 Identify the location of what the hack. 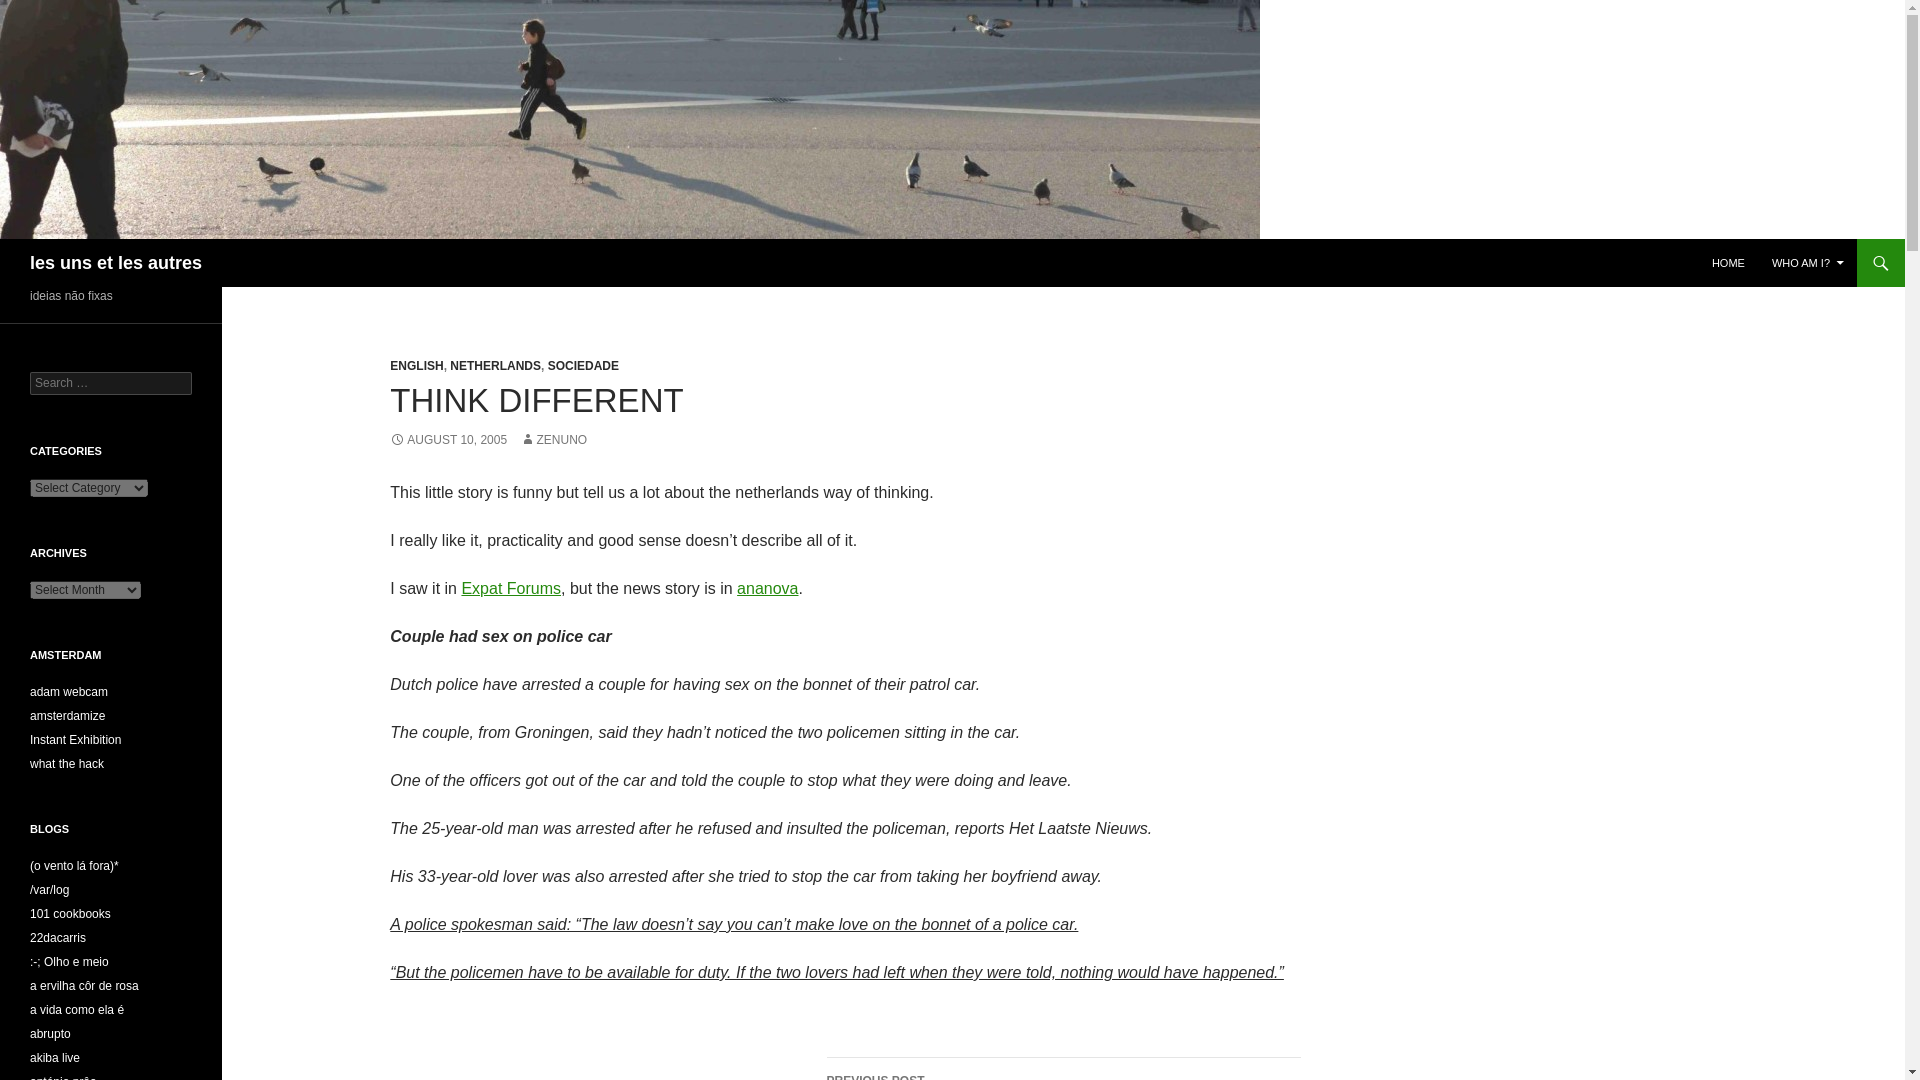
(1808, 262).